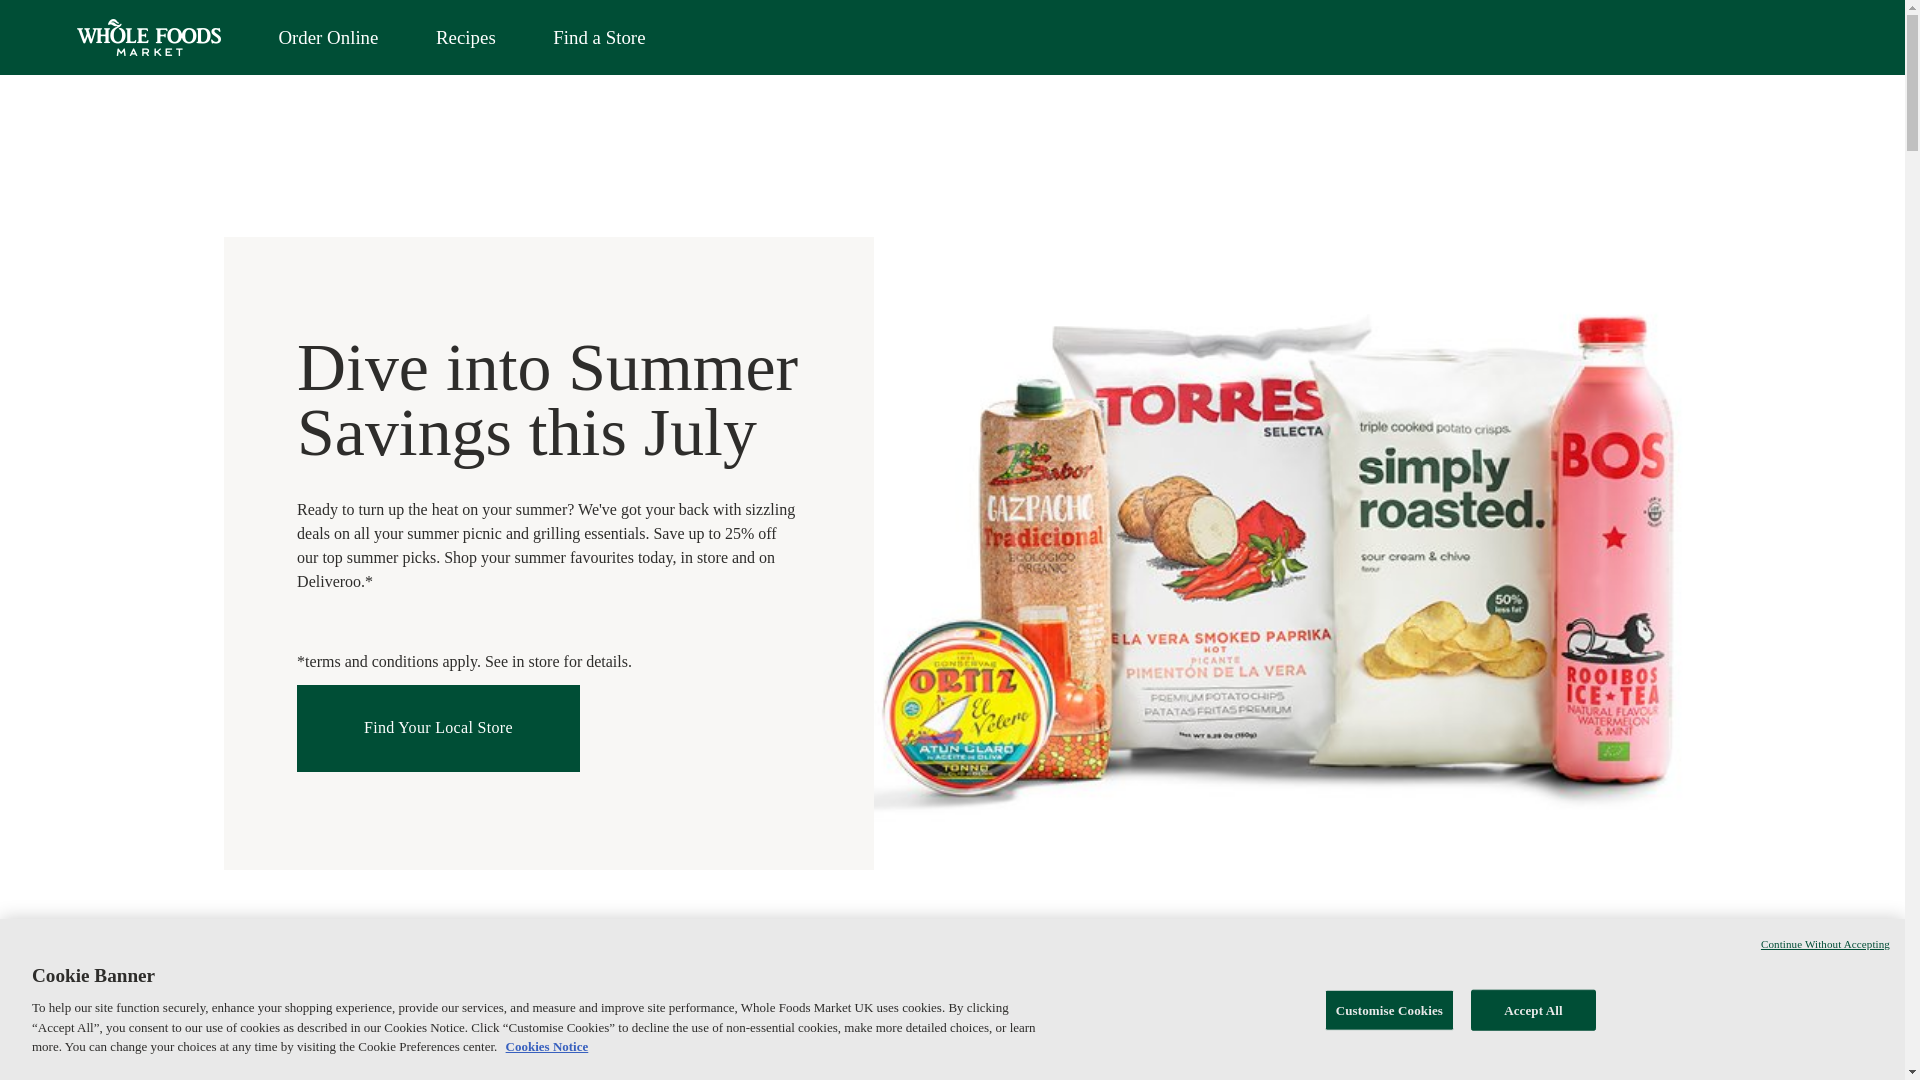 Image resolution: width=1920 pixels, height=1080 pixels. What do you see at coordinates (438, 728) in the screenshot?
I see `Find Your Local Store` at bounding box center [438, 728].